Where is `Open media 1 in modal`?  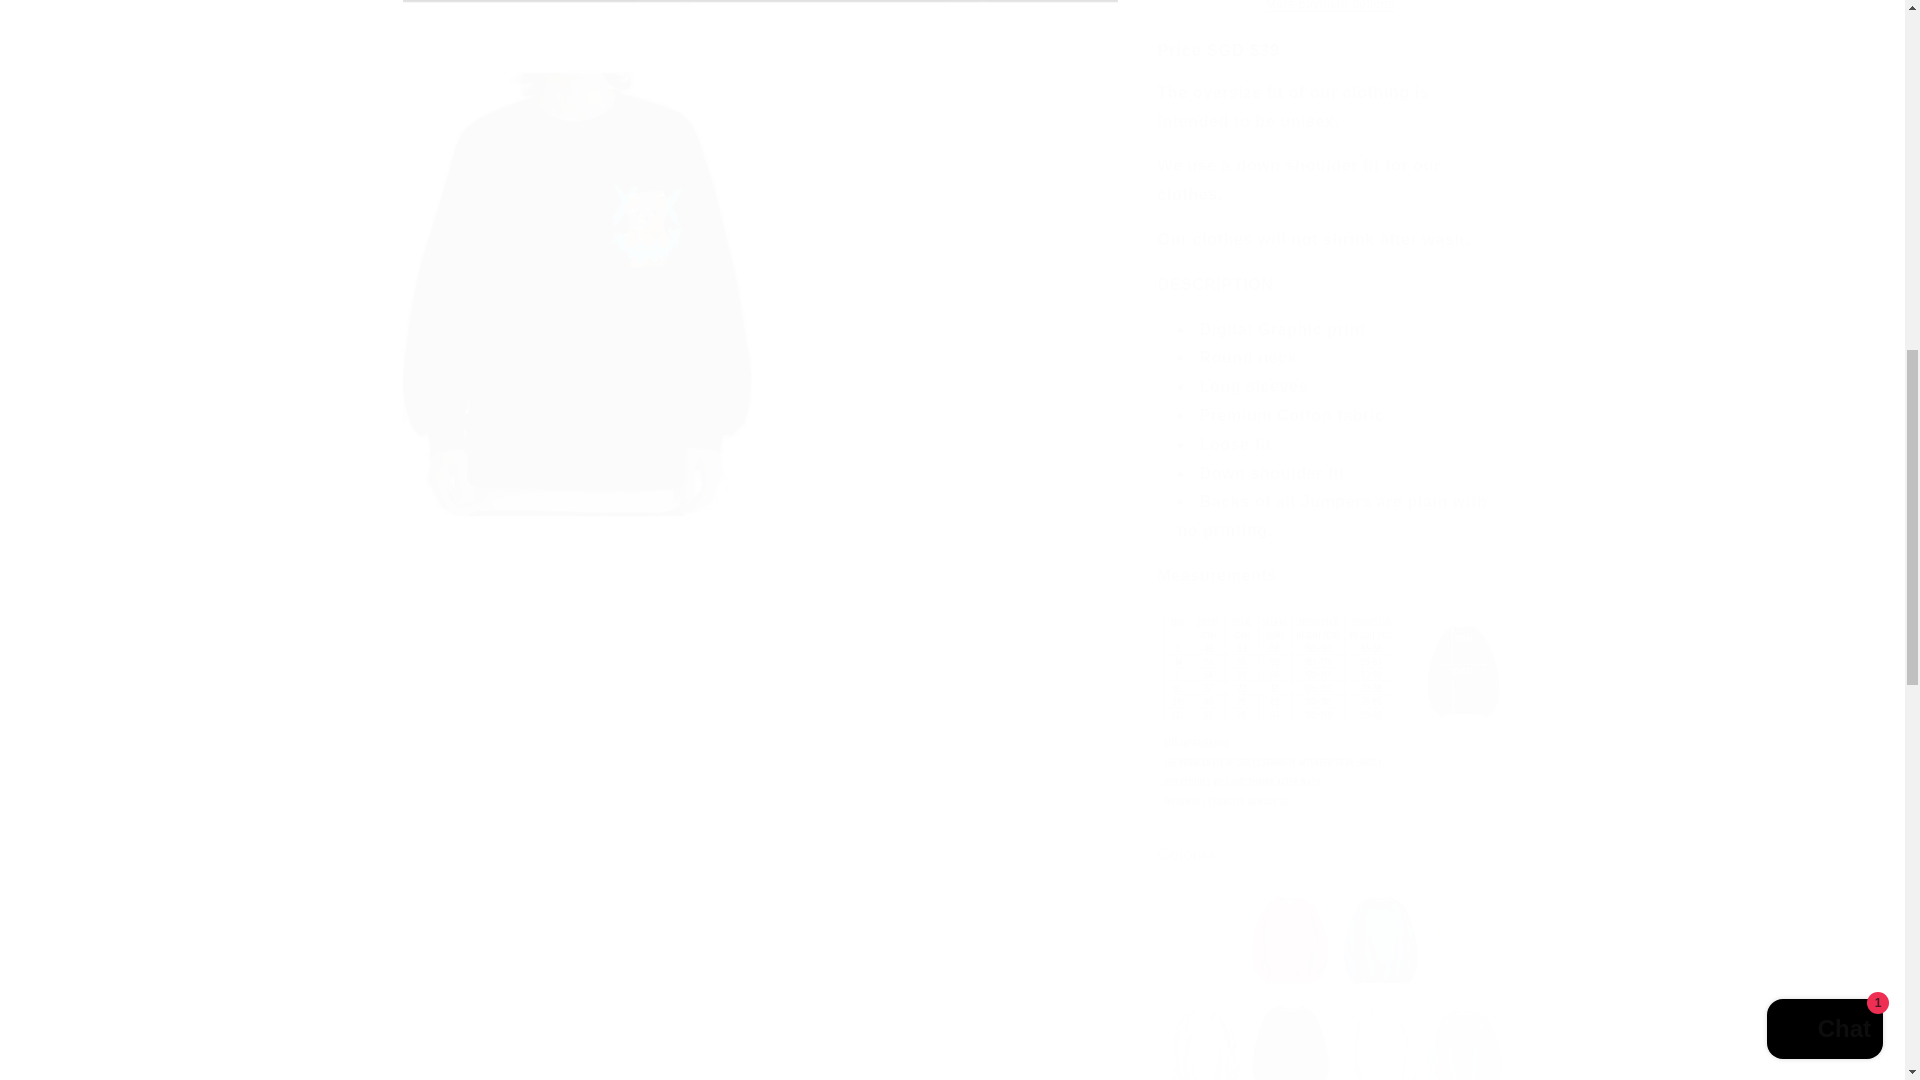 Open media 1 in modal is located at coordinates (759, 16).